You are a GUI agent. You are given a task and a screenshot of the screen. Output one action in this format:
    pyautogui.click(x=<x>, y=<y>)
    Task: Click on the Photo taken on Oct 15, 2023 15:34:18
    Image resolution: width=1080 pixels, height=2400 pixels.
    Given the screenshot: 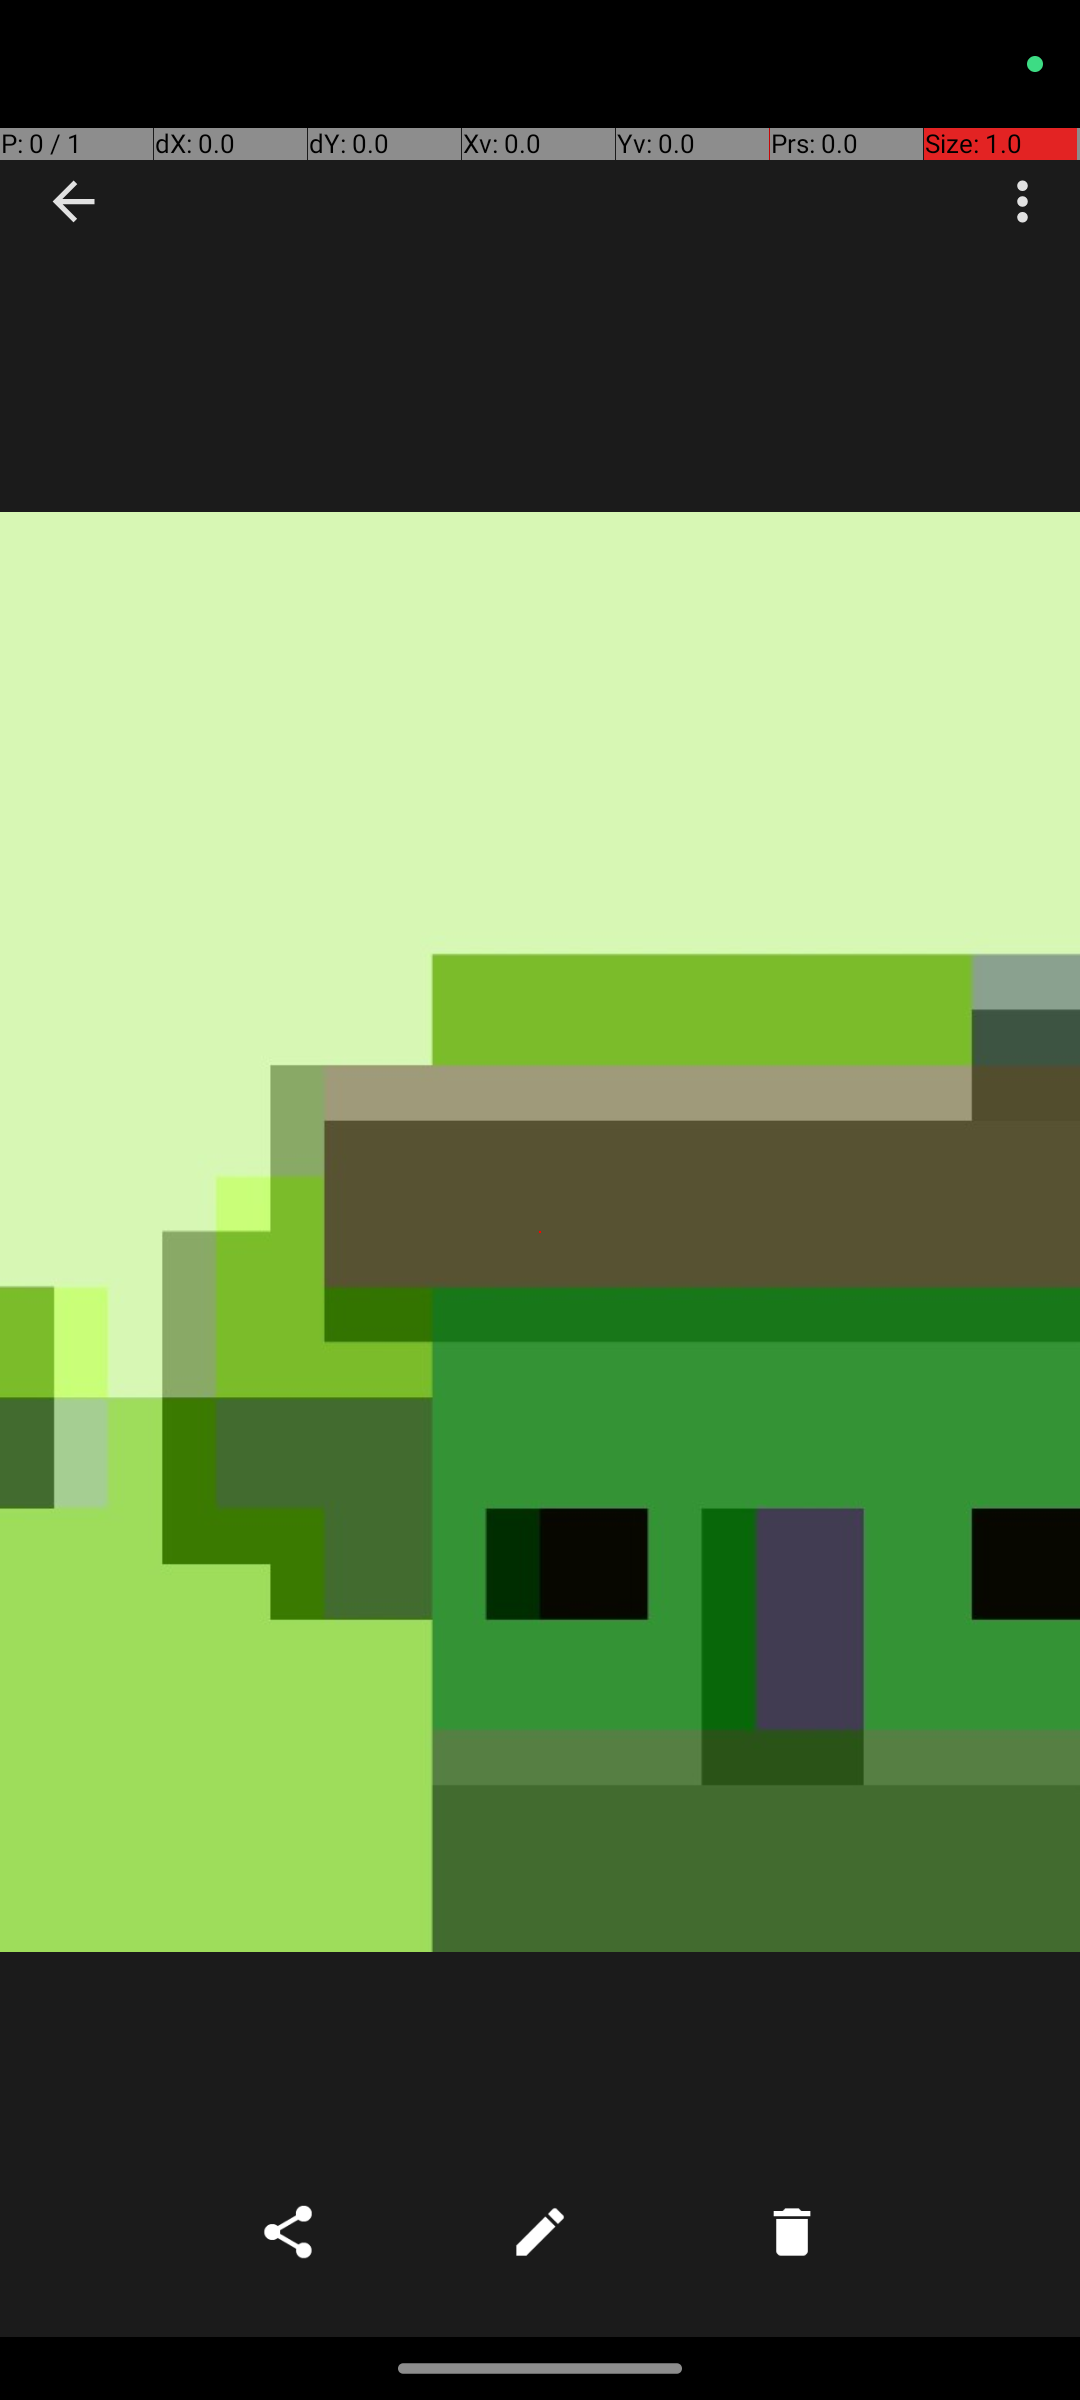 What is the action you would take?
    pyautogui.click(x=540, y=1232)
    